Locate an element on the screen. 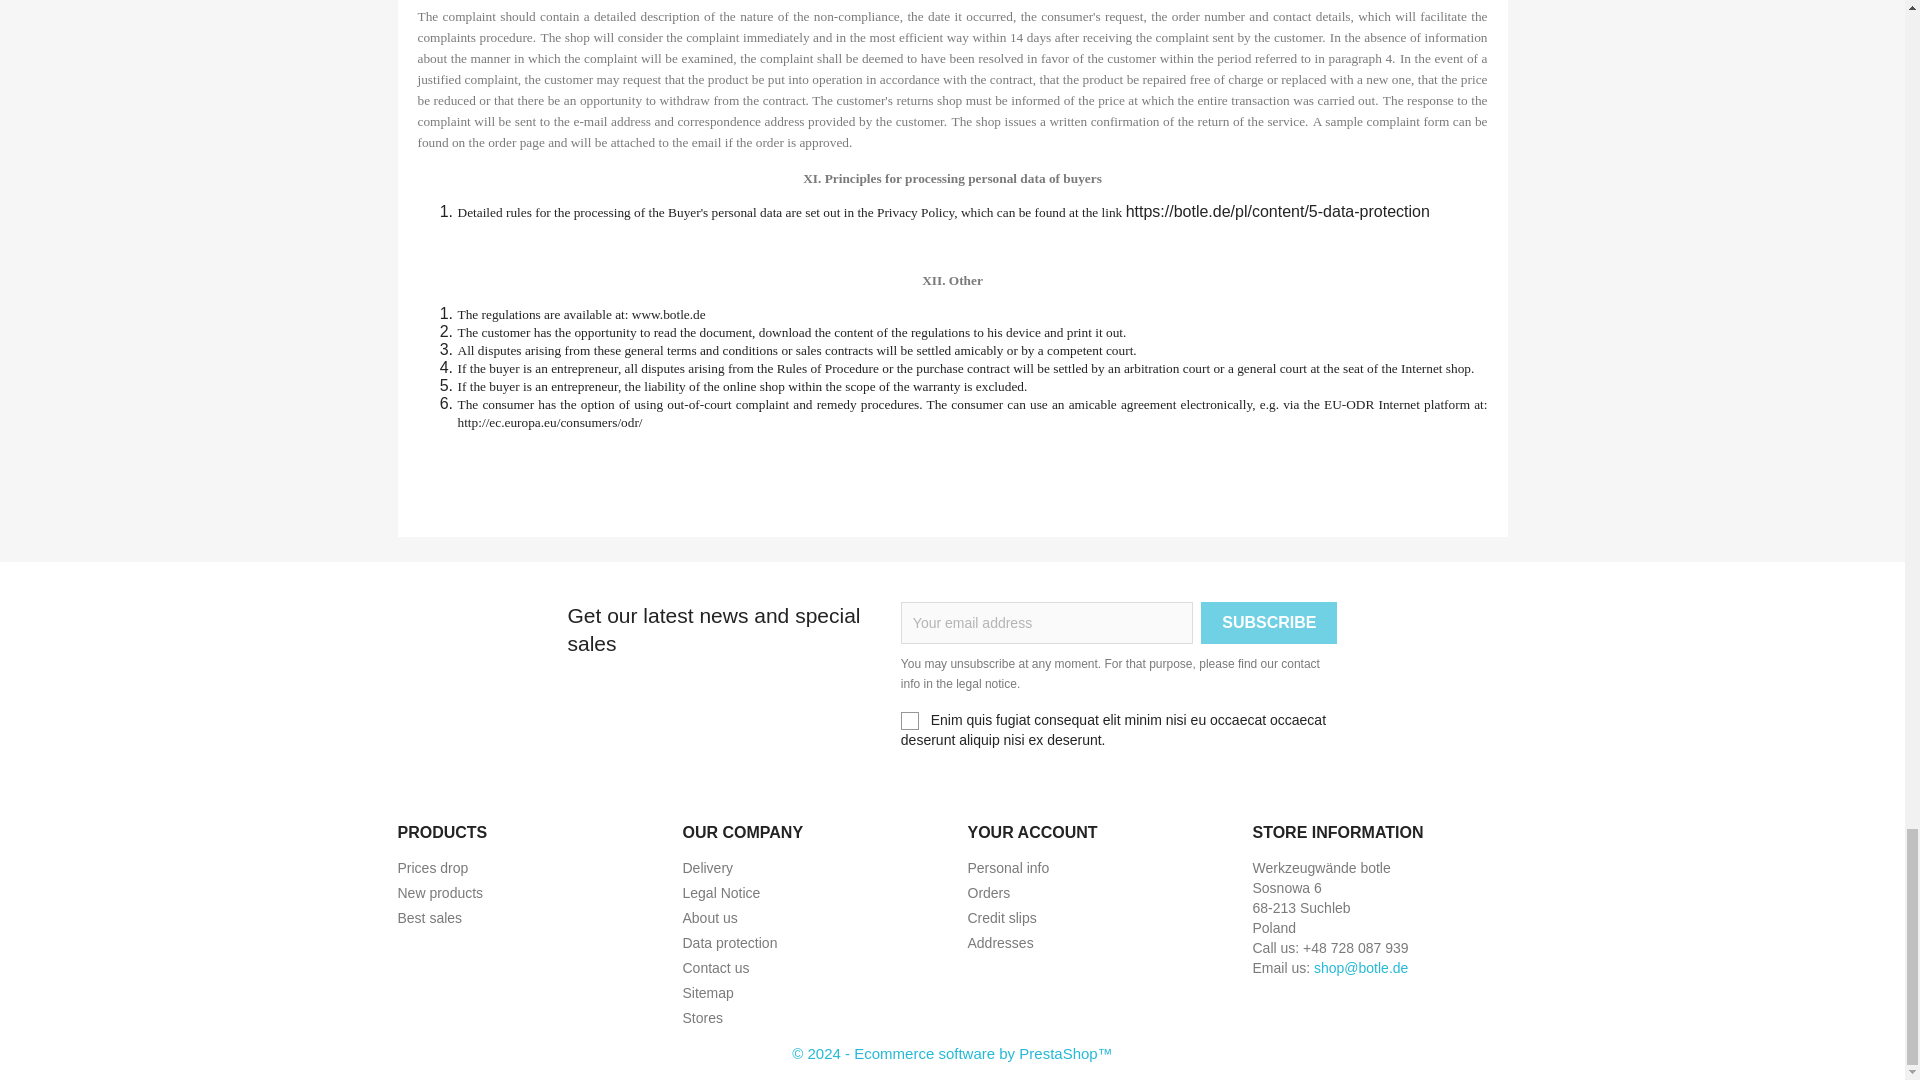 The width and height of the screenshot is (1920, 1080). Addresses is located at coordinates (1000, 943).